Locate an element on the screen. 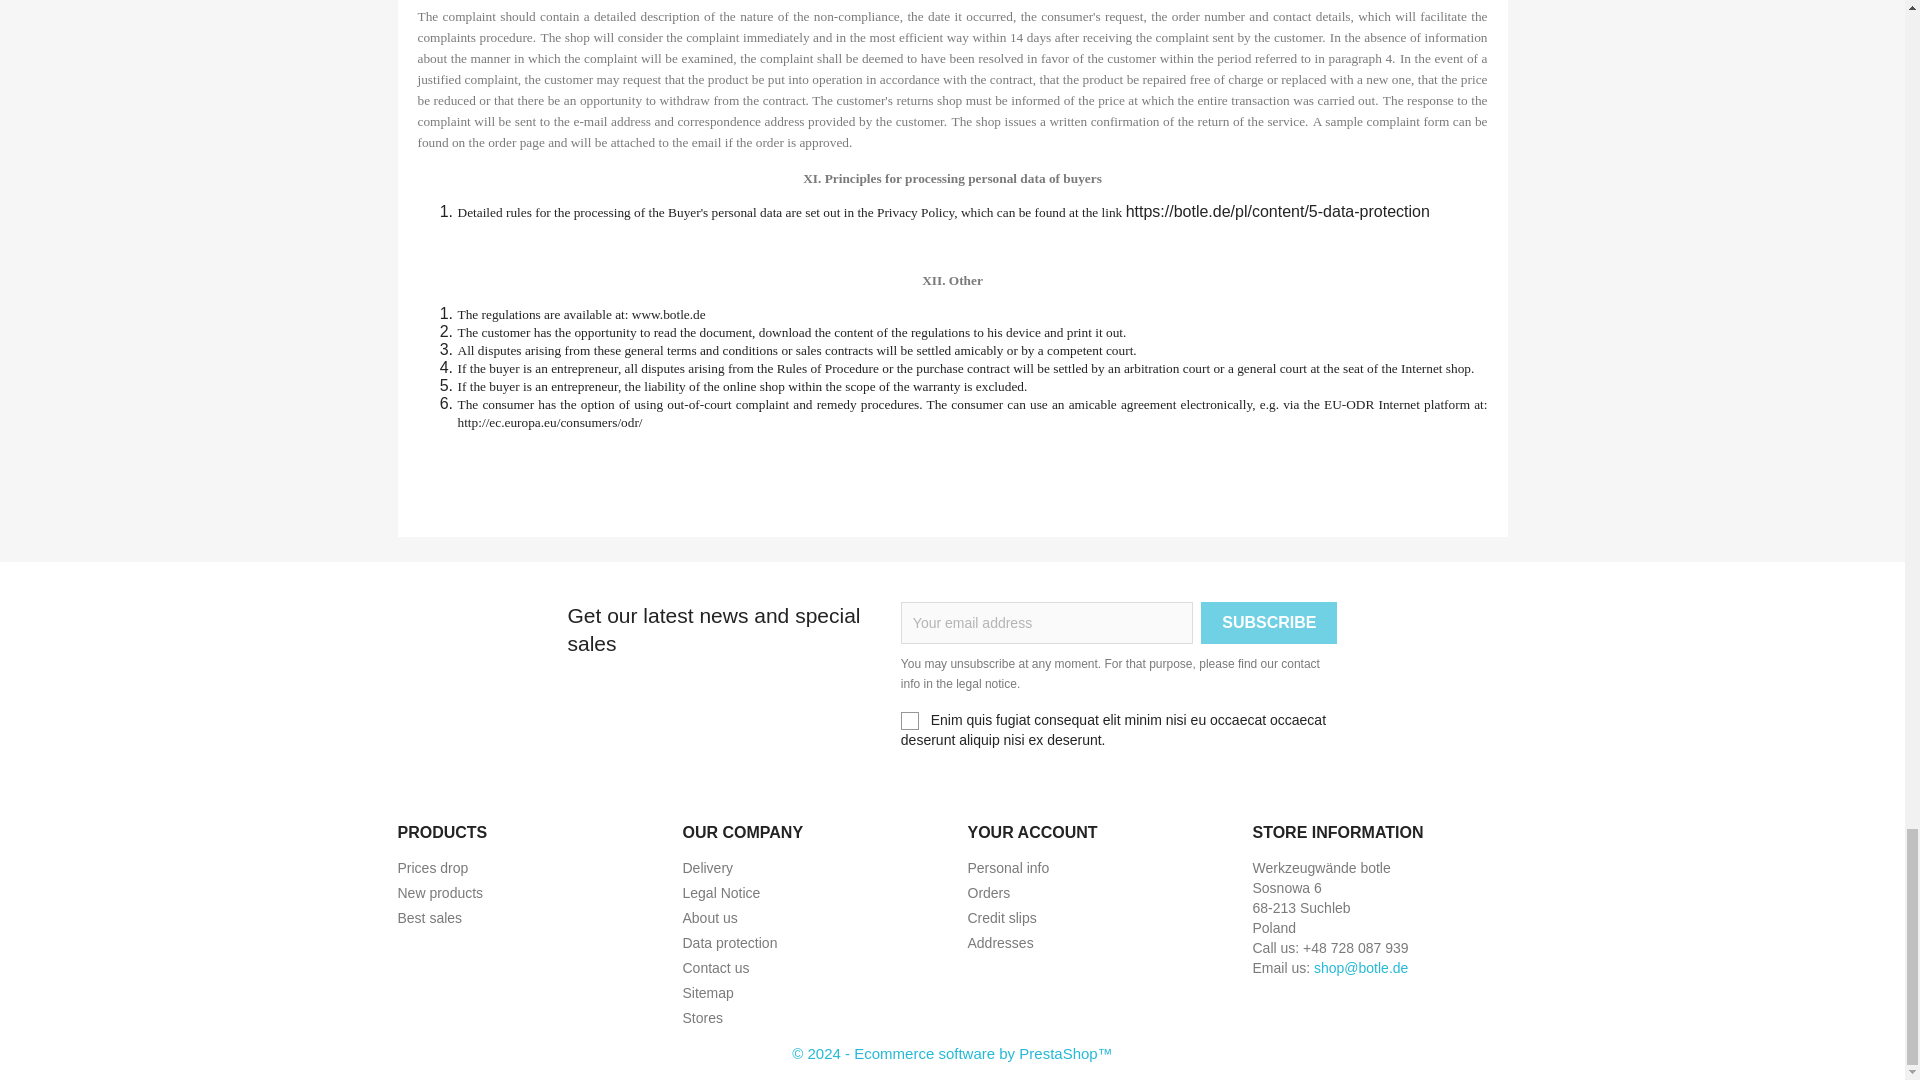 The width and height of the screenshot is (1920, 1080). Addresses is located at coordinates (1000, 943).